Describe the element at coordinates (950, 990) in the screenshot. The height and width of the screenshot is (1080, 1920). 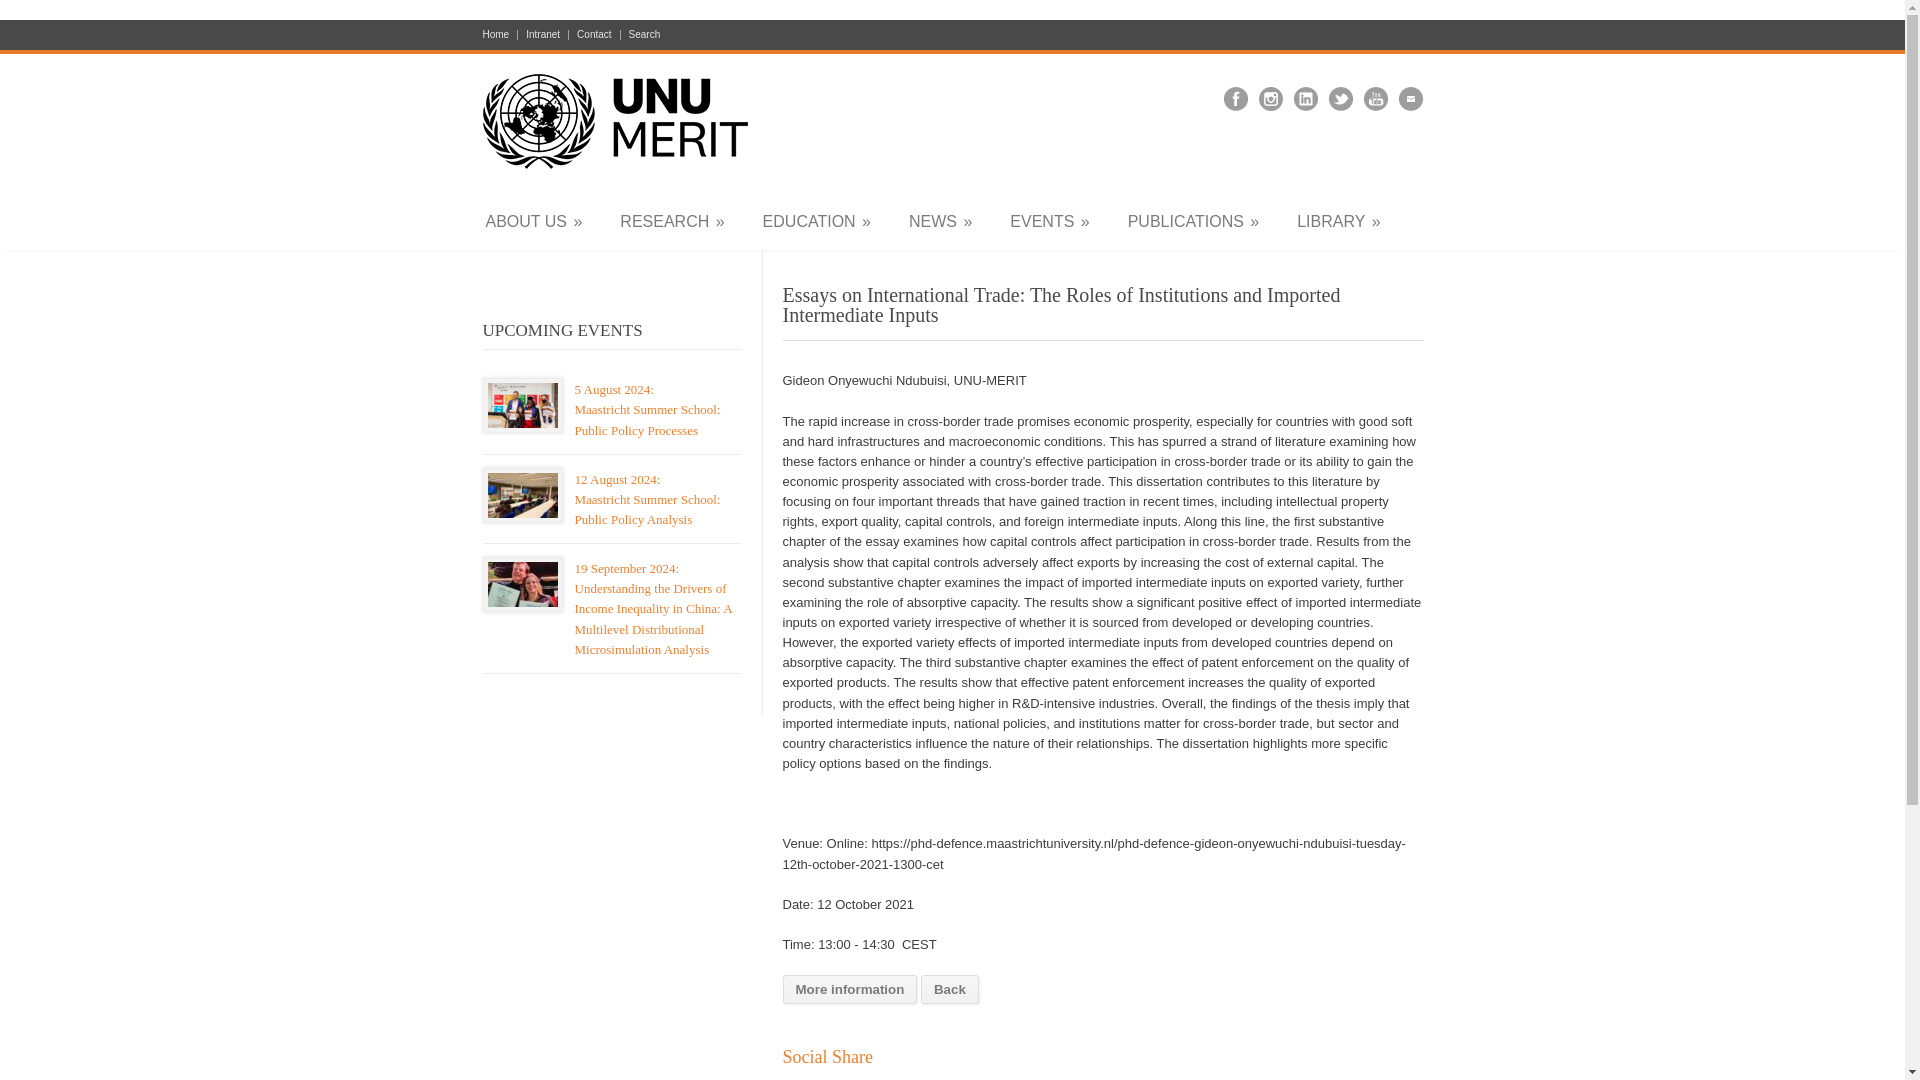
I see `Back` at that location.